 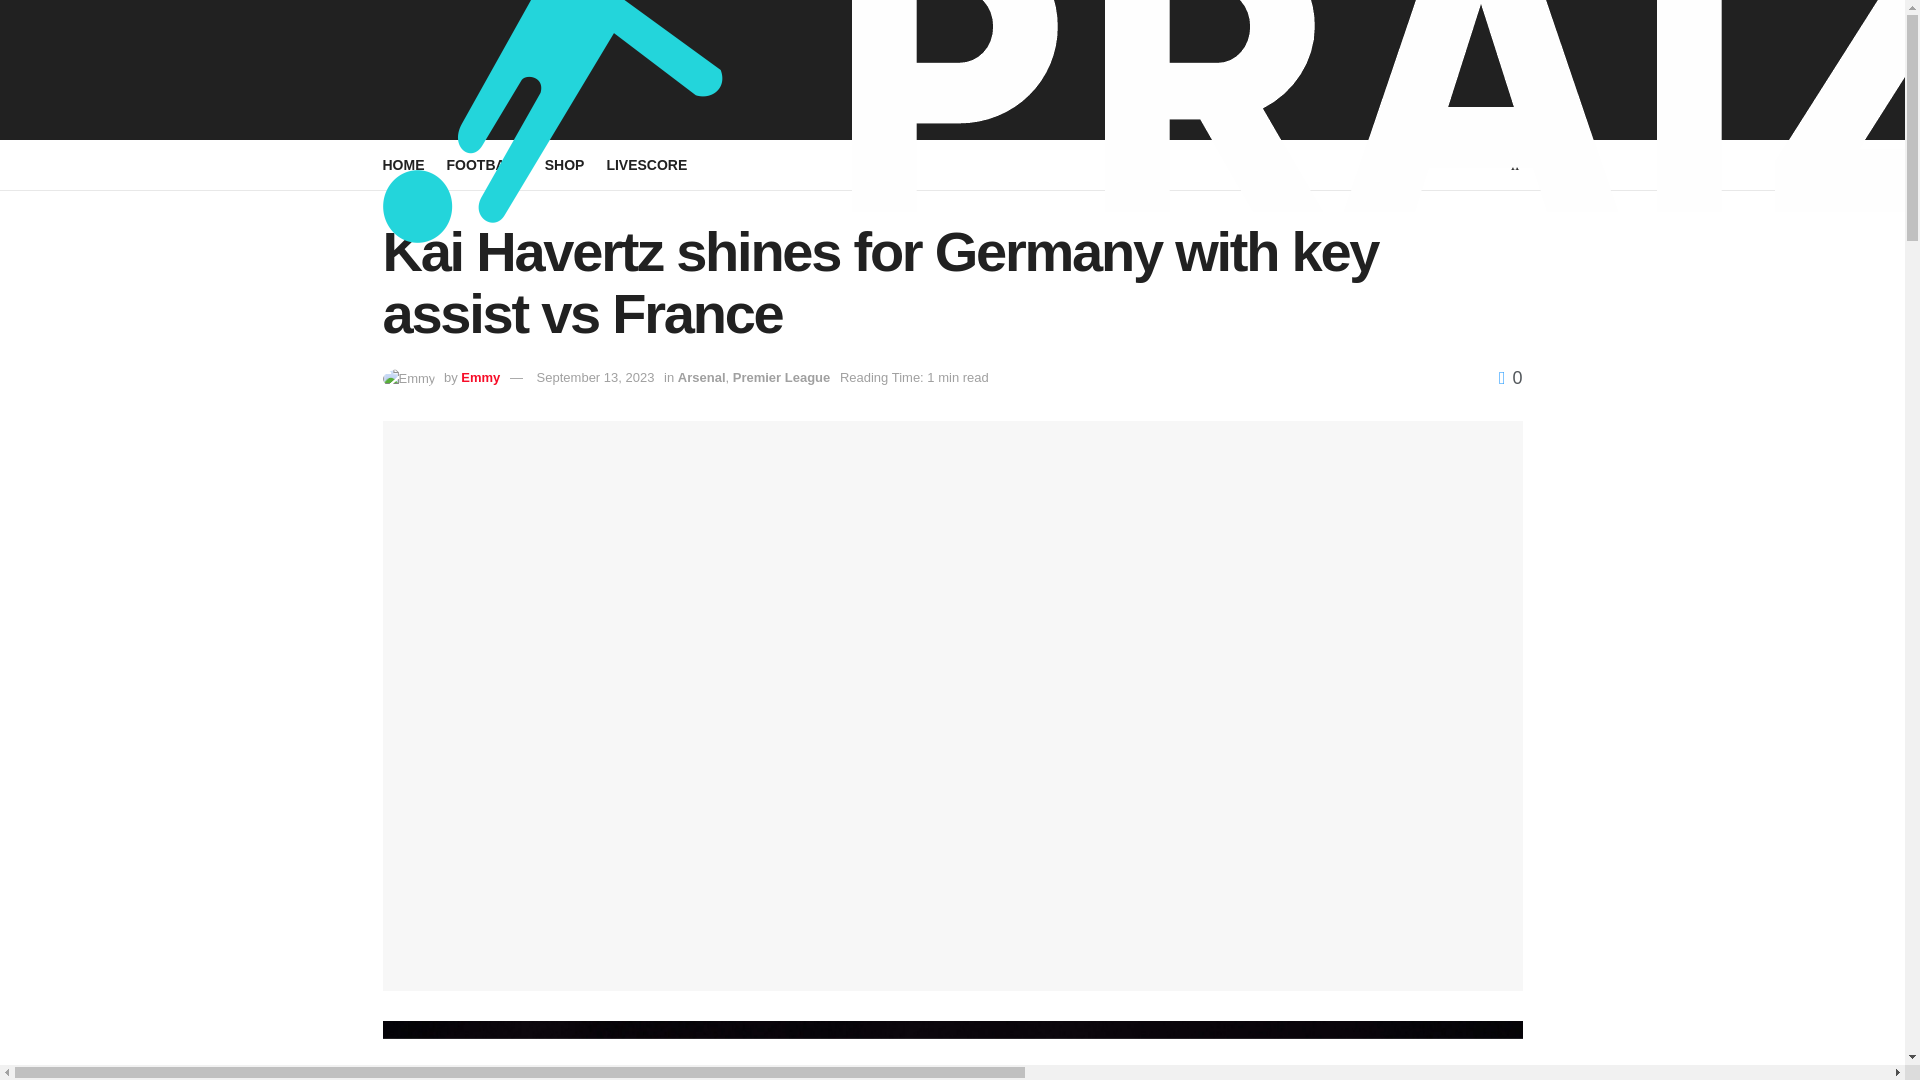 What do you see at coordinates (565, 165) in the screenshot?
I see `SHOP` at bounding box center [565, 165].